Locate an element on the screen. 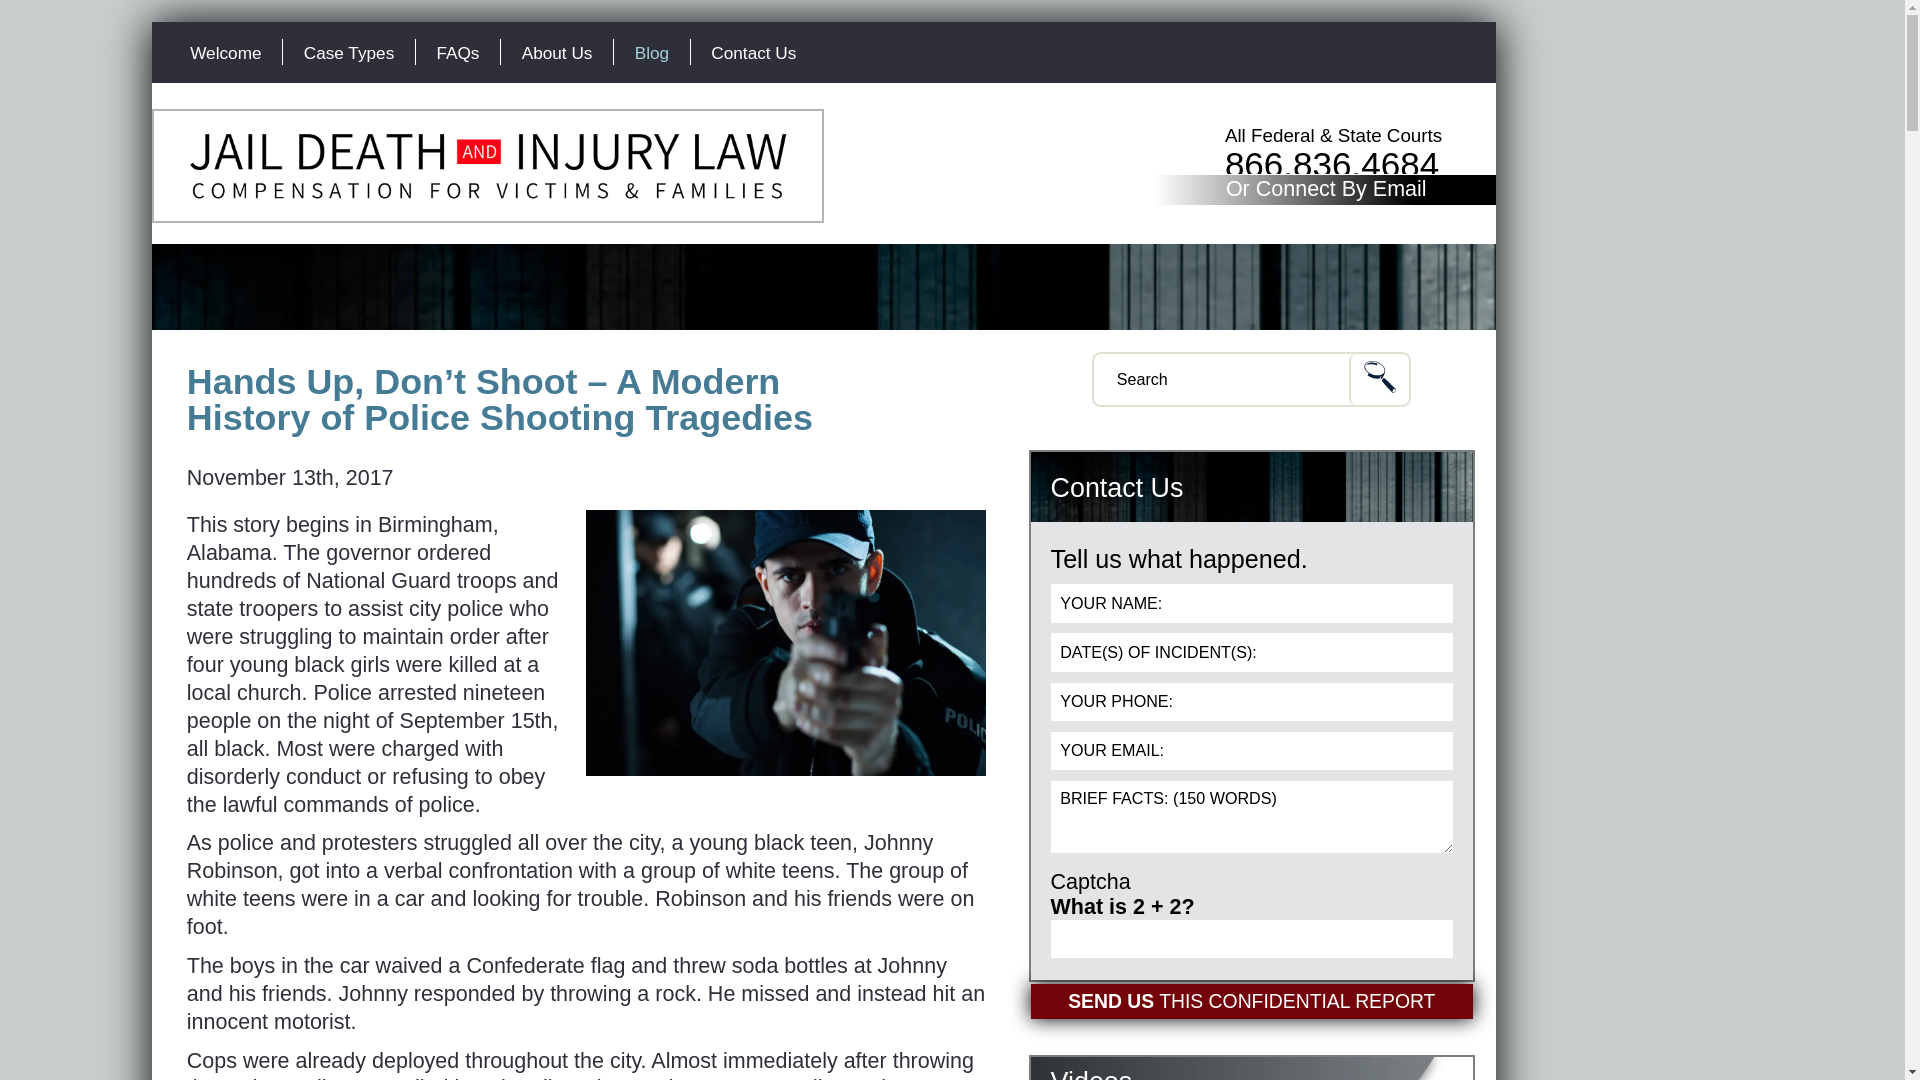  Contact Us is located at coordinates (754, 52).